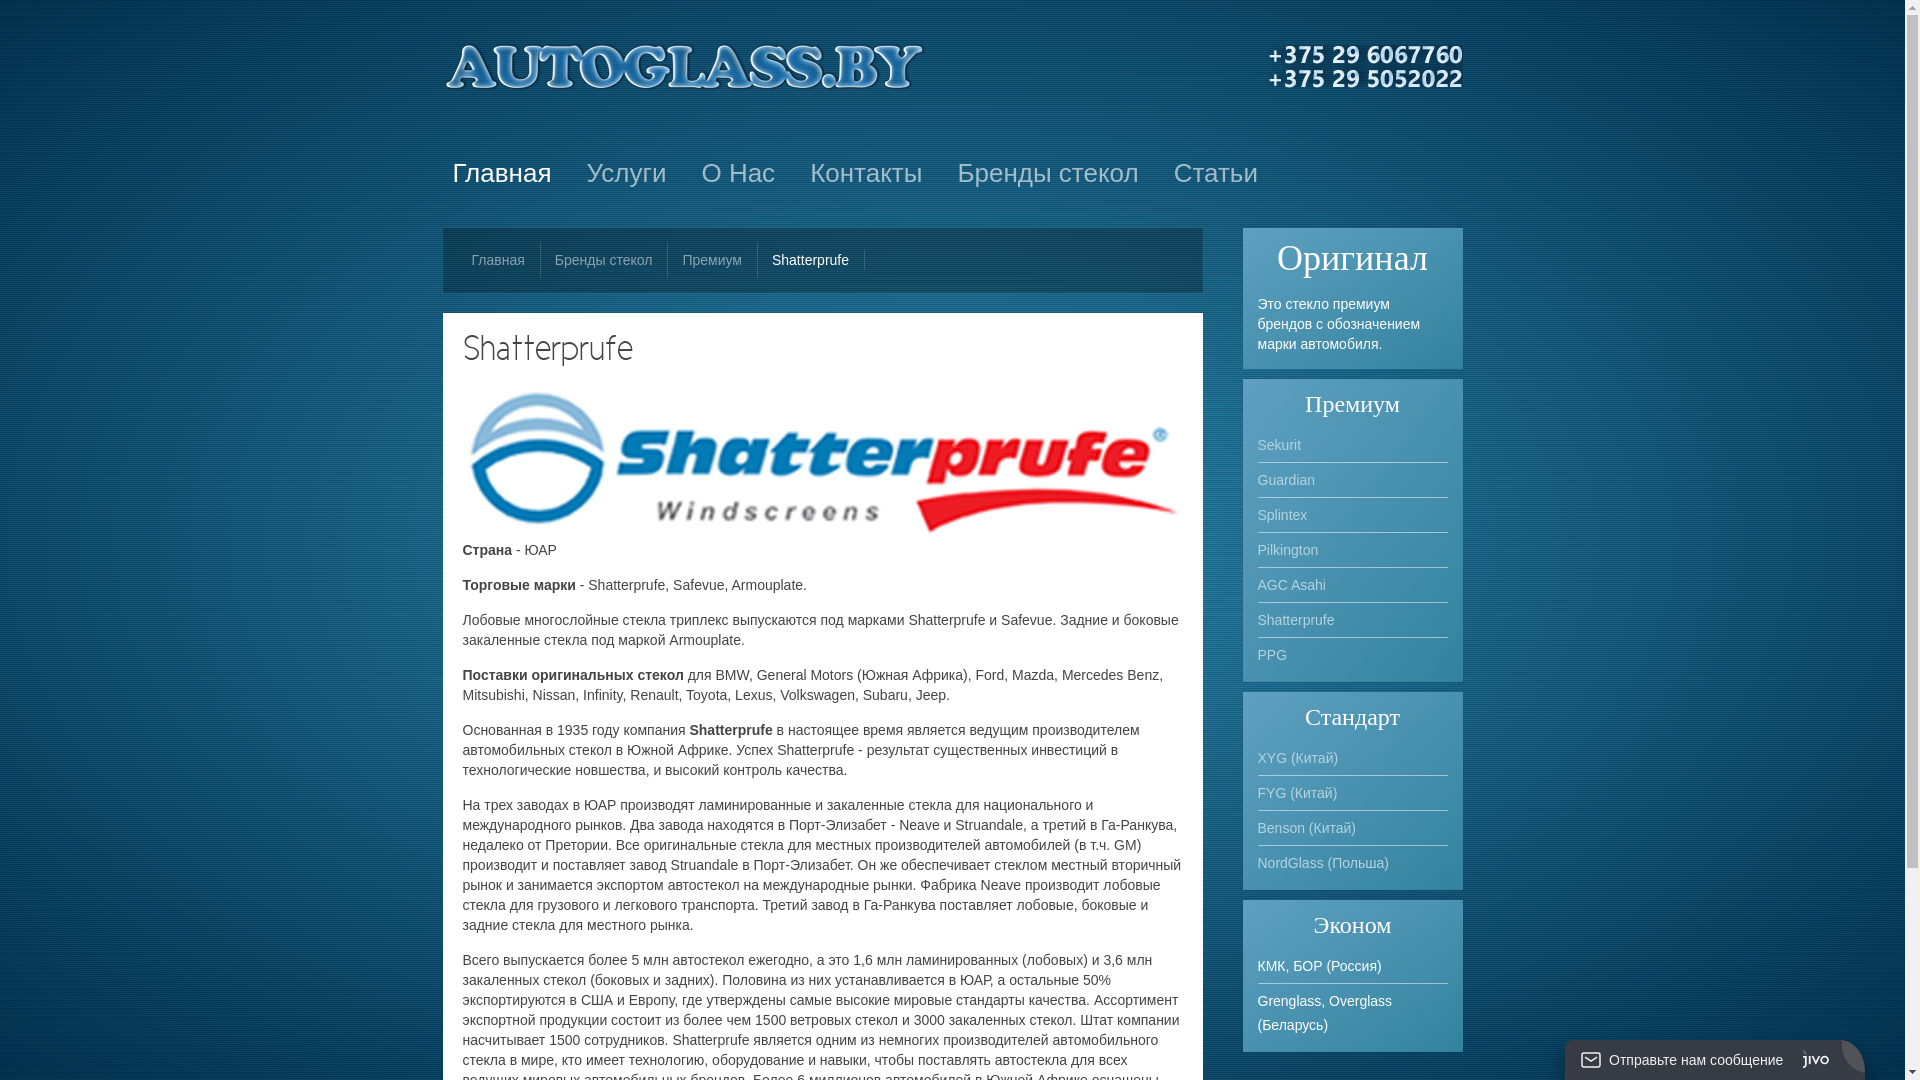  I want to click on Shatterprufe, so click(1353, 620).